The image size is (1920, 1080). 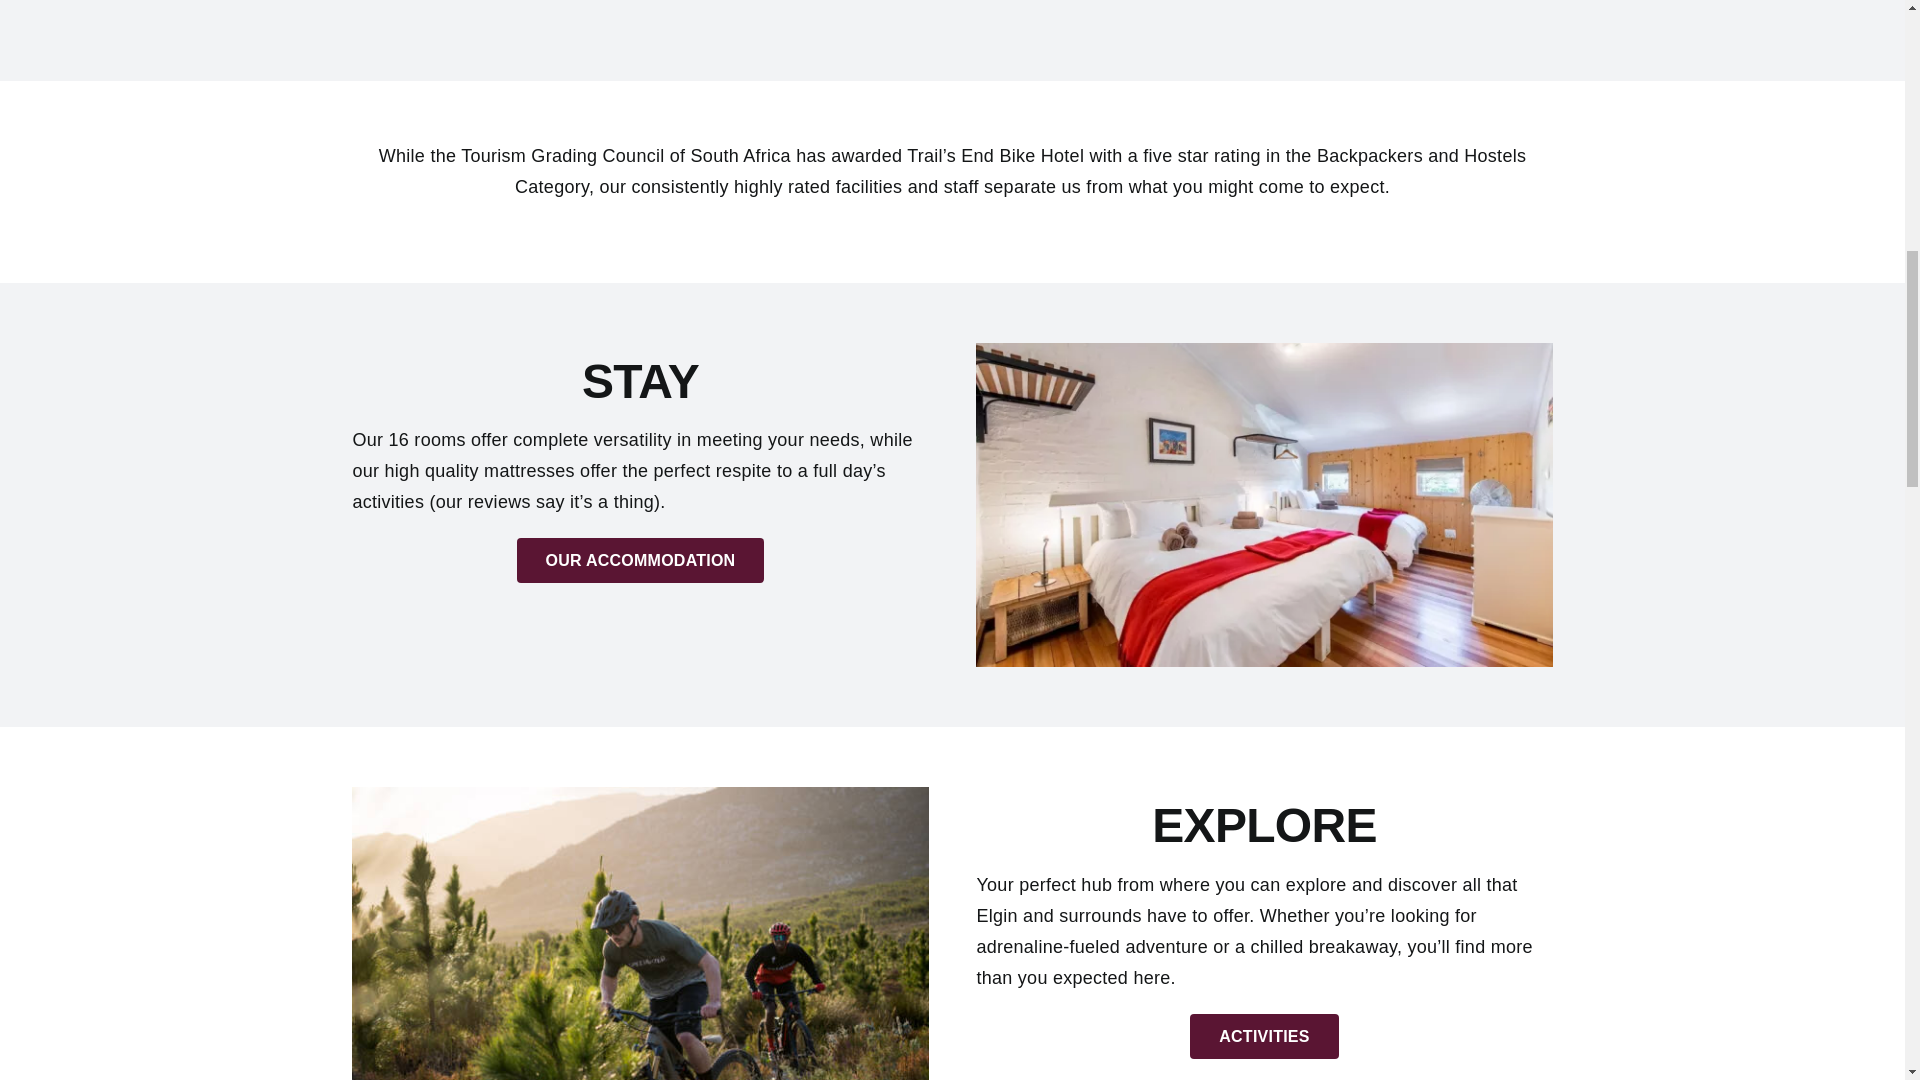 What do you see at coordinates (1263, 506) in the screenshot?
I see `Room-10-11-12-16-Trails-End-Interior-1` at bounding box center [1263, 506].